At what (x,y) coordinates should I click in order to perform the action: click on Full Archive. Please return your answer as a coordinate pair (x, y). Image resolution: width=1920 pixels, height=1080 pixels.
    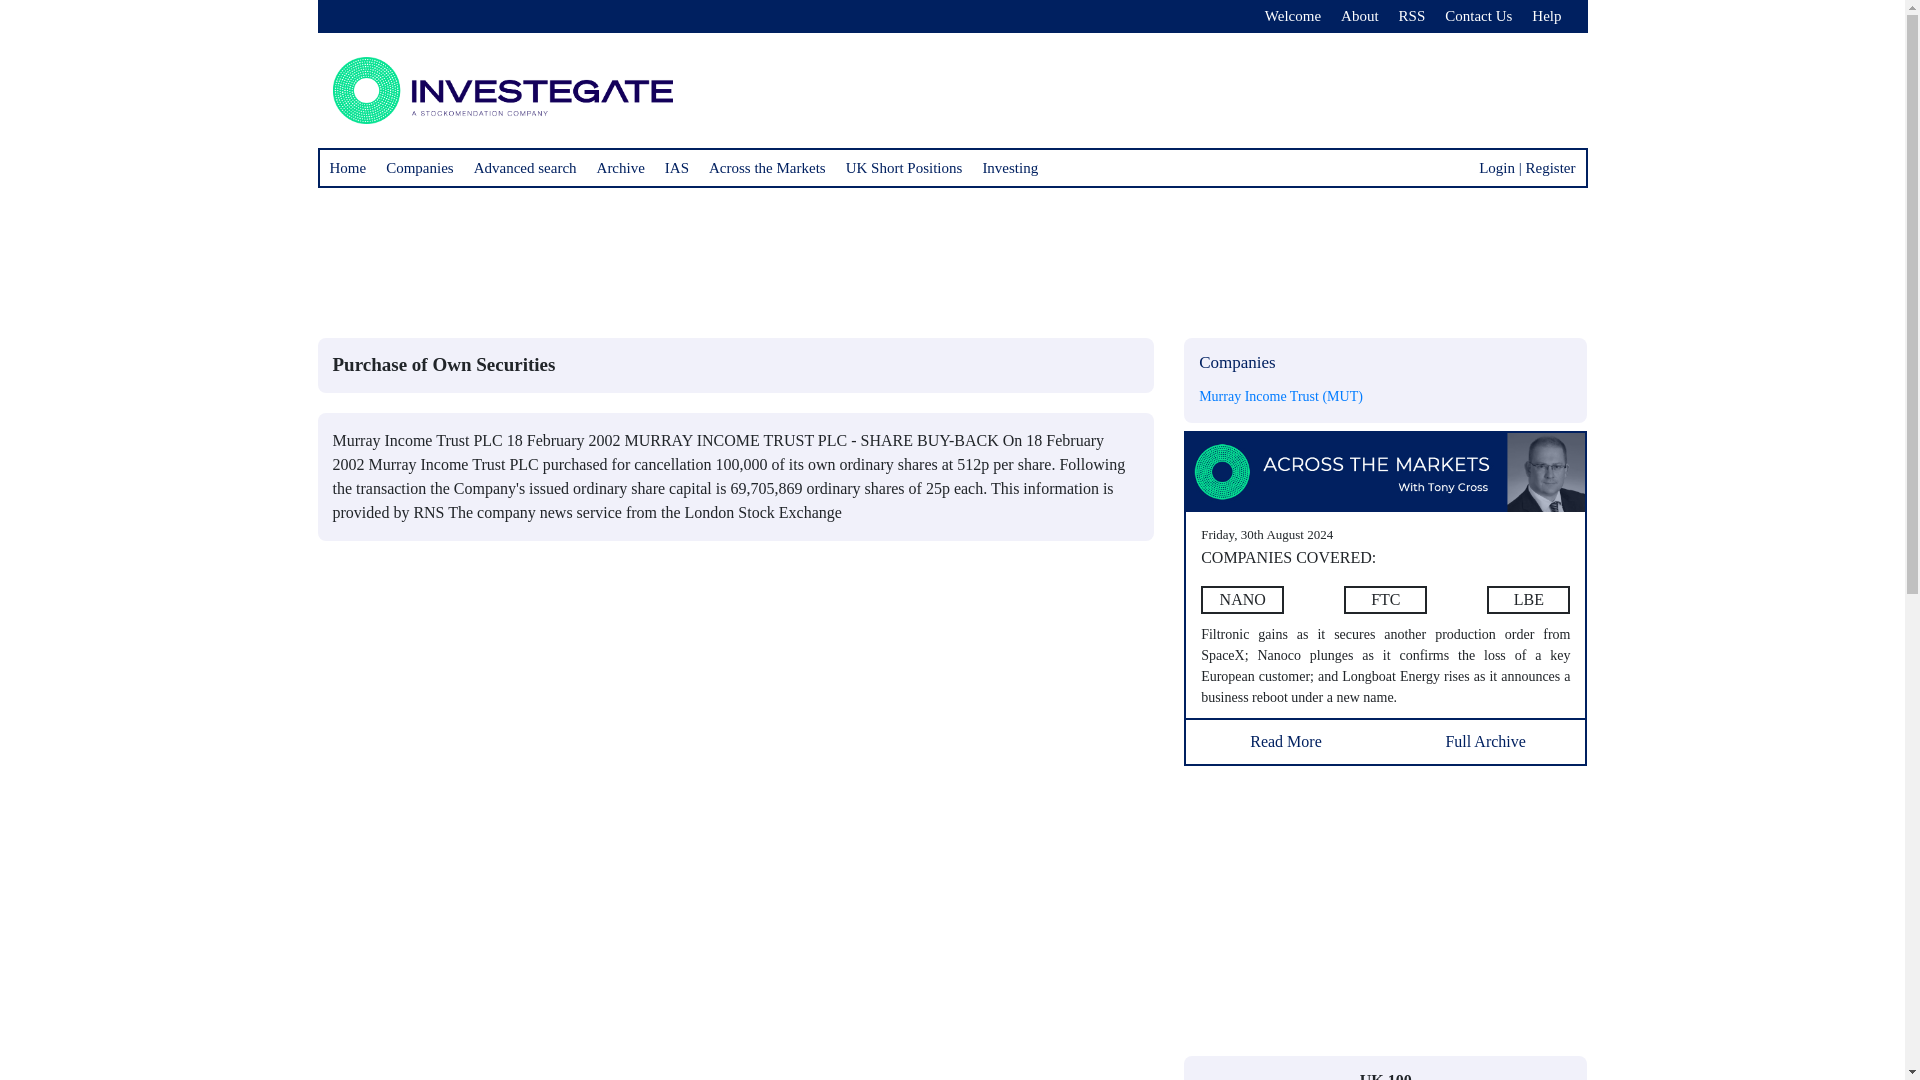
    Looking at the image, I should click on (1486, 736).